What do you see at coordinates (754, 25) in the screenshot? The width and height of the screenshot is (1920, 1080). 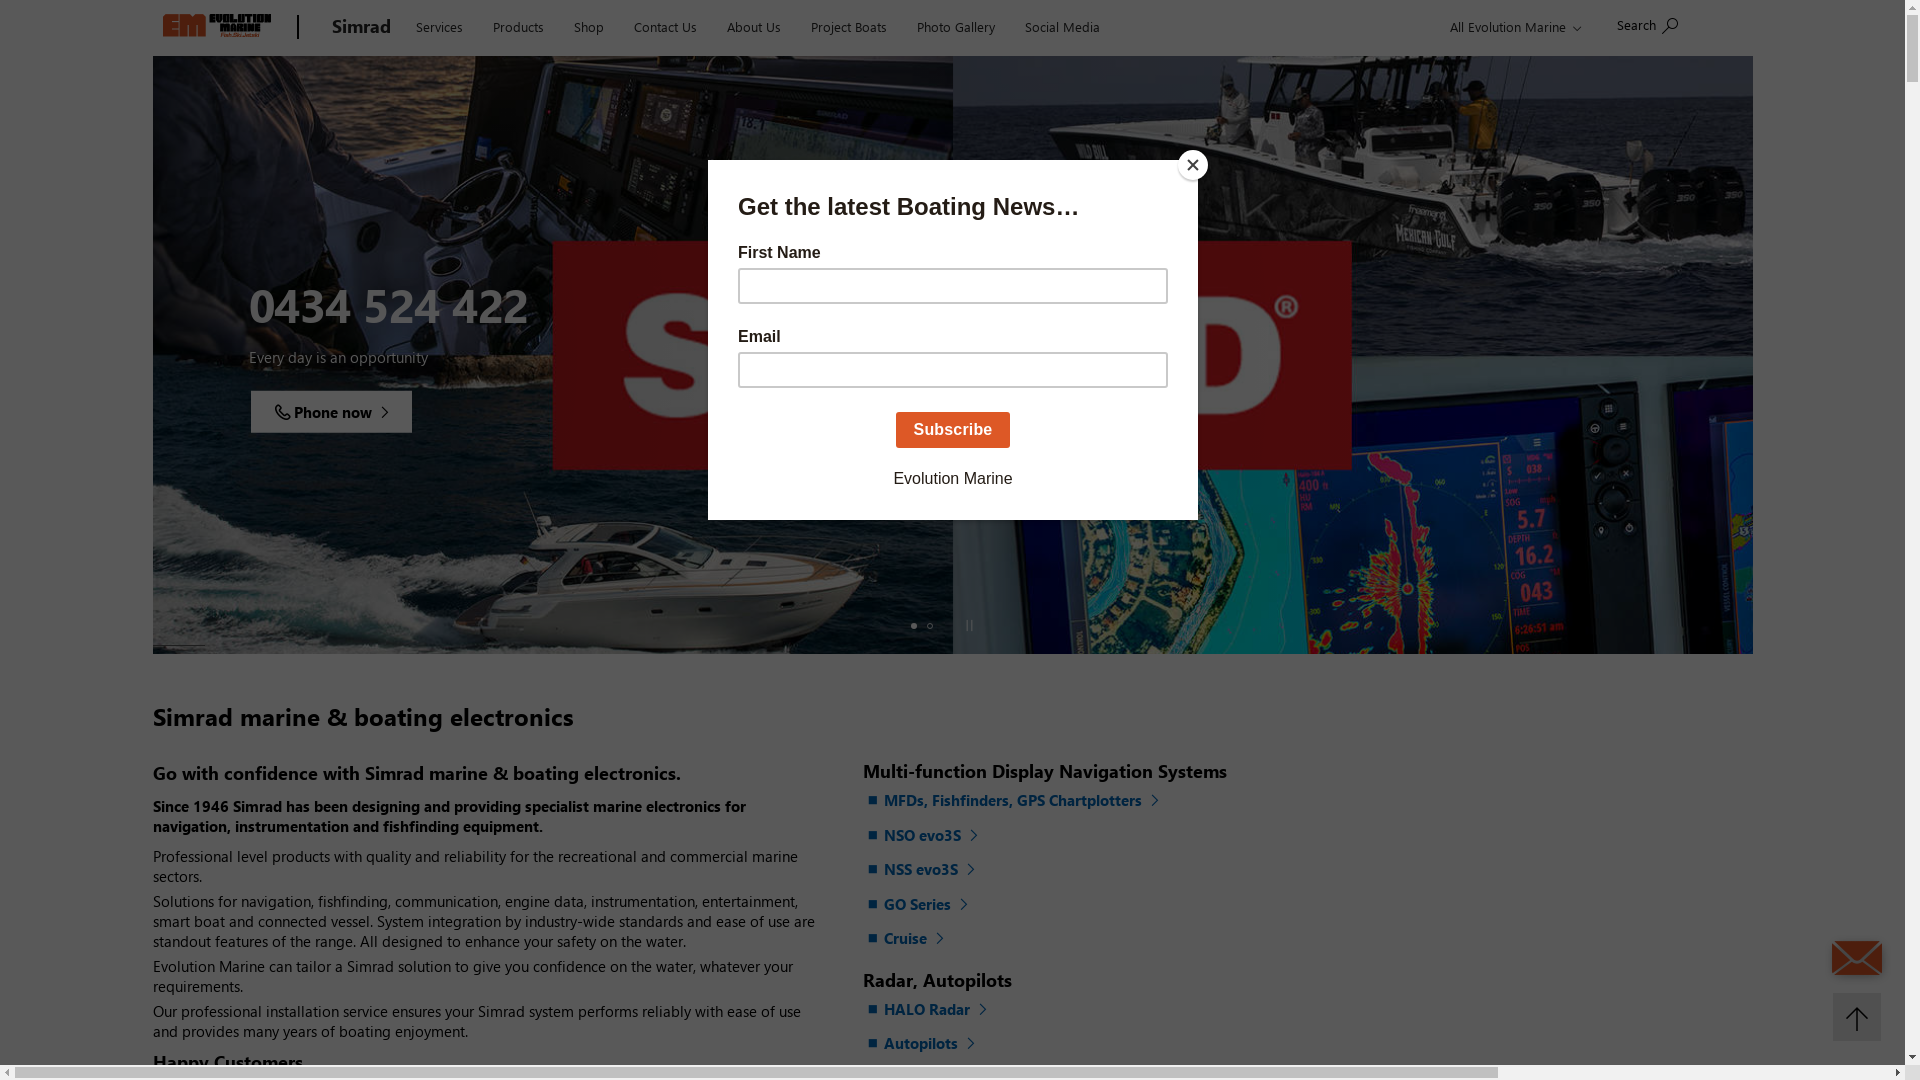 I see `About Us` at bounding box center [754, 25].